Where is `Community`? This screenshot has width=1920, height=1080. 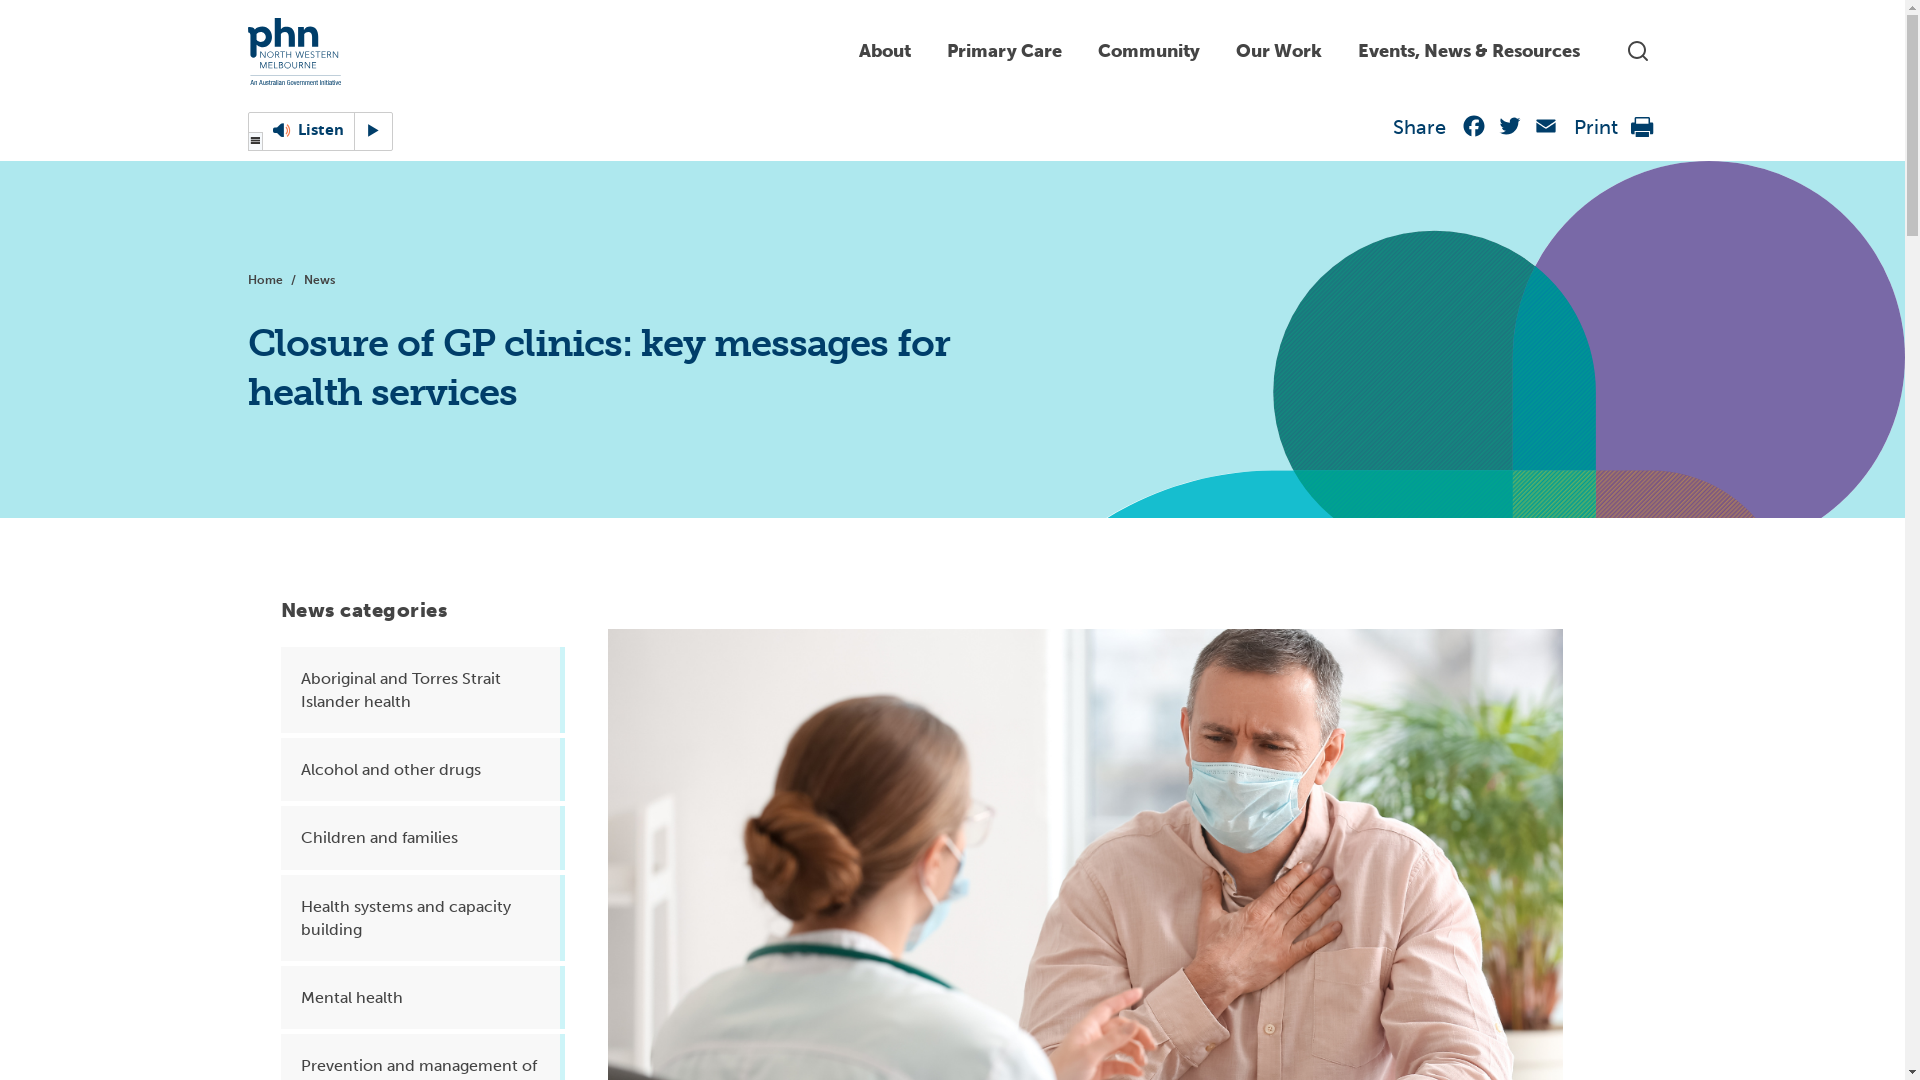 Community is located at coordinates (1149, 51).